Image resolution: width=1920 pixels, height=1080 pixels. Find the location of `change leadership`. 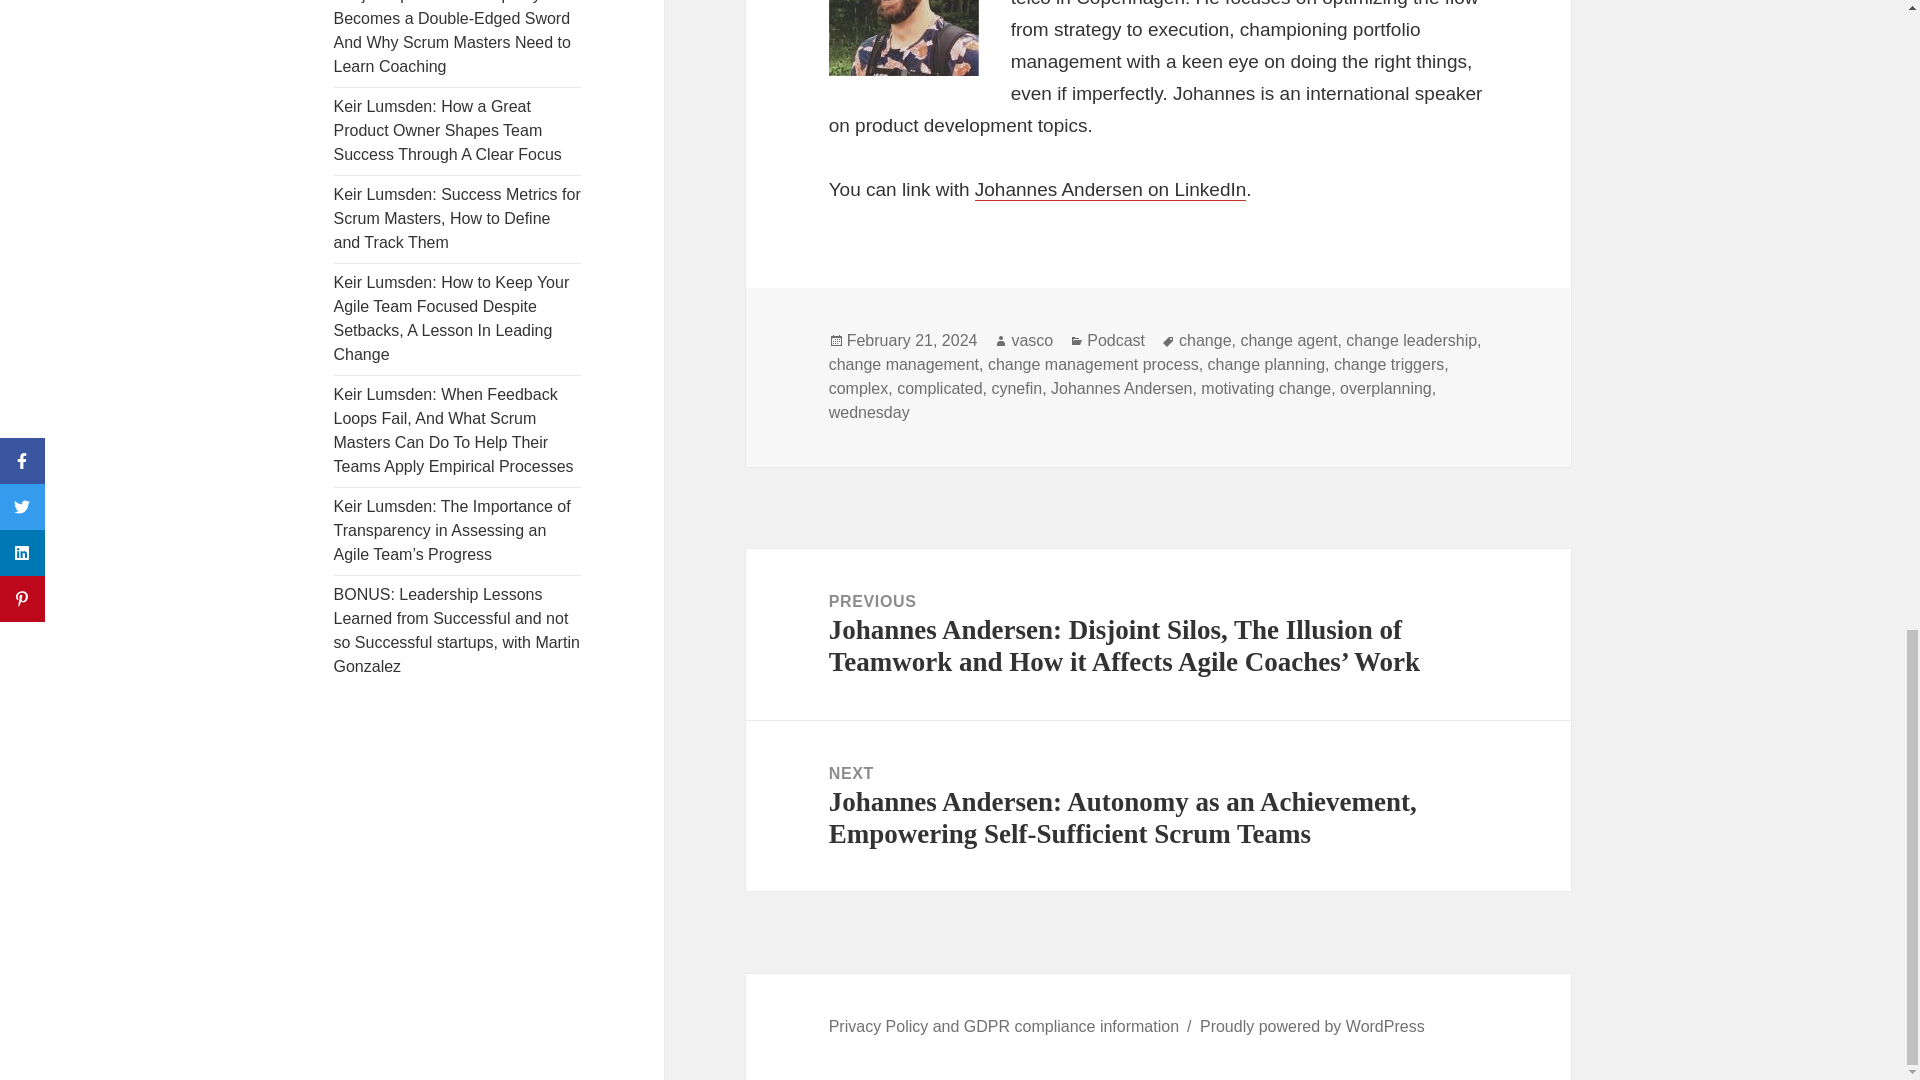

change leadership is located at coordinates (1410, 340).